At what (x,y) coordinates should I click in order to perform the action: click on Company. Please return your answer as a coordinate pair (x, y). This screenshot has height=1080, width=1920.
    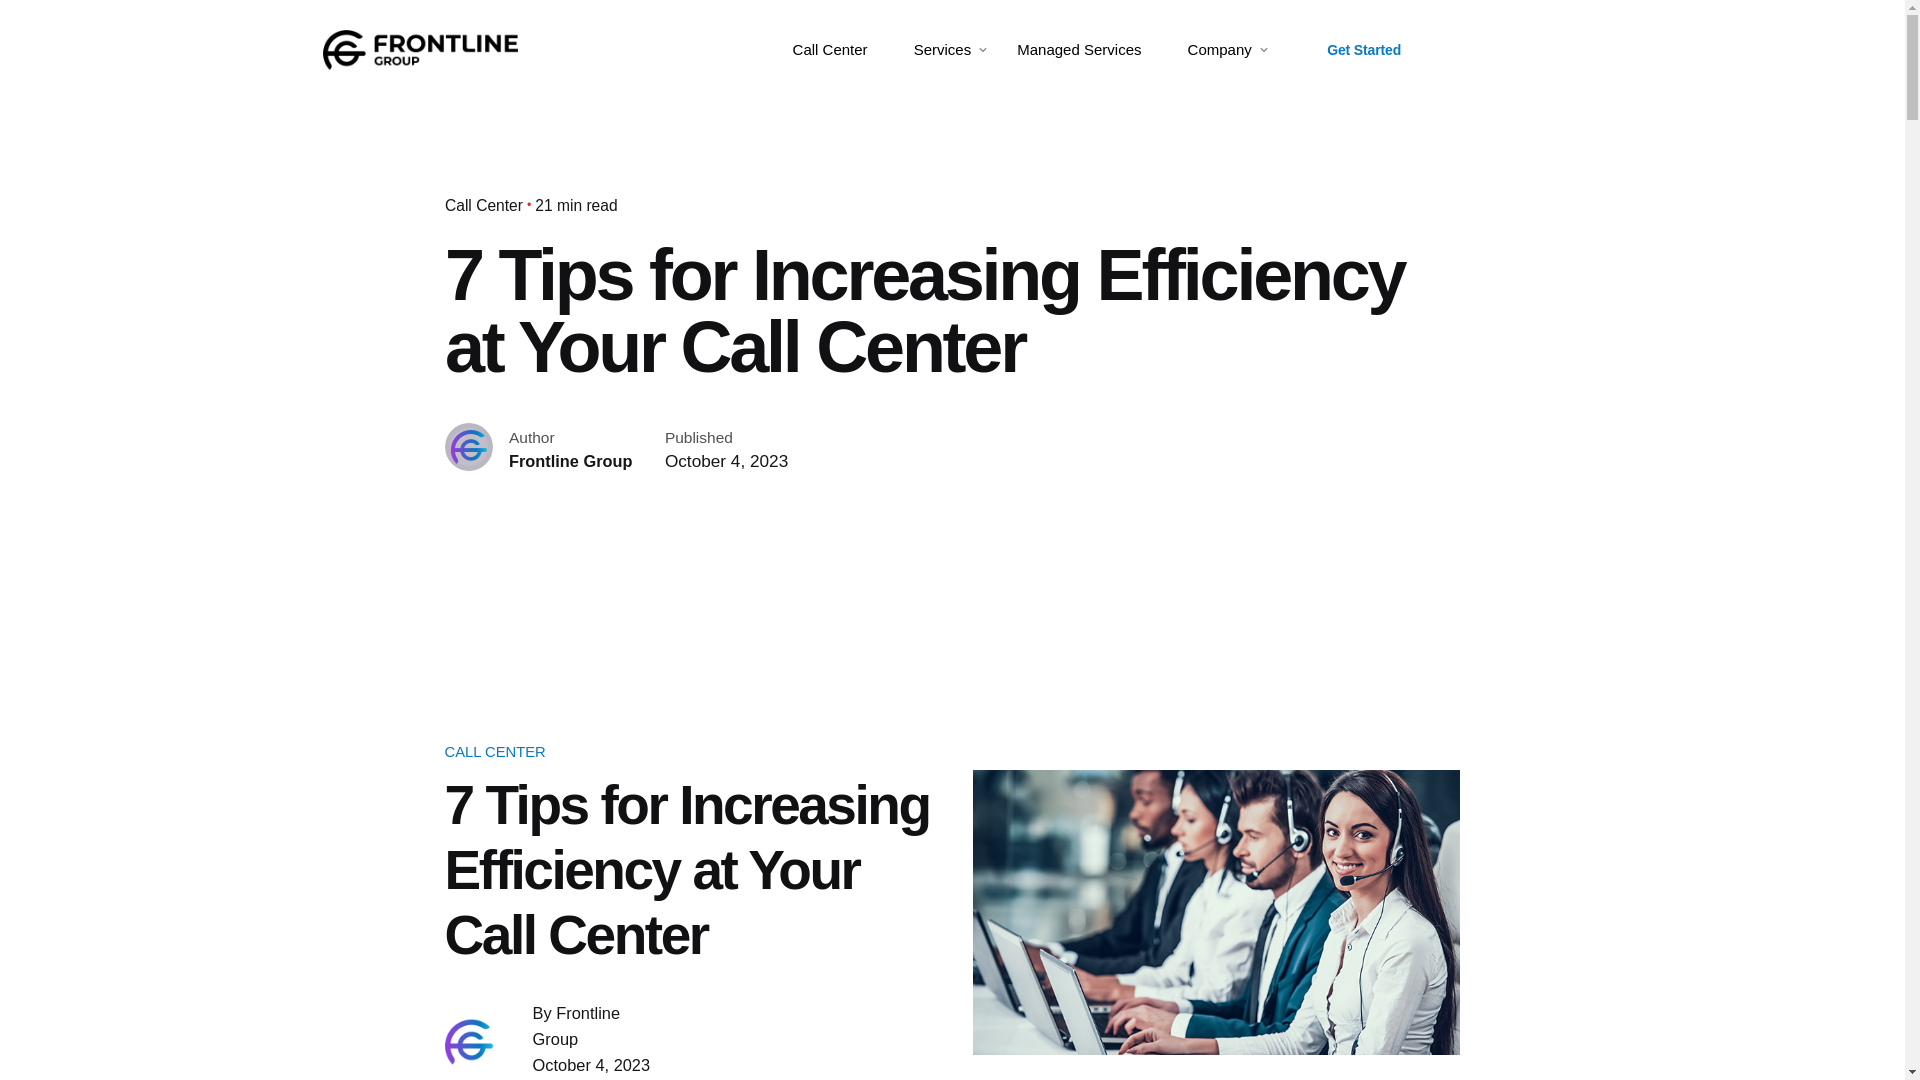
    Looking at the image, I should click on (1220, 50).